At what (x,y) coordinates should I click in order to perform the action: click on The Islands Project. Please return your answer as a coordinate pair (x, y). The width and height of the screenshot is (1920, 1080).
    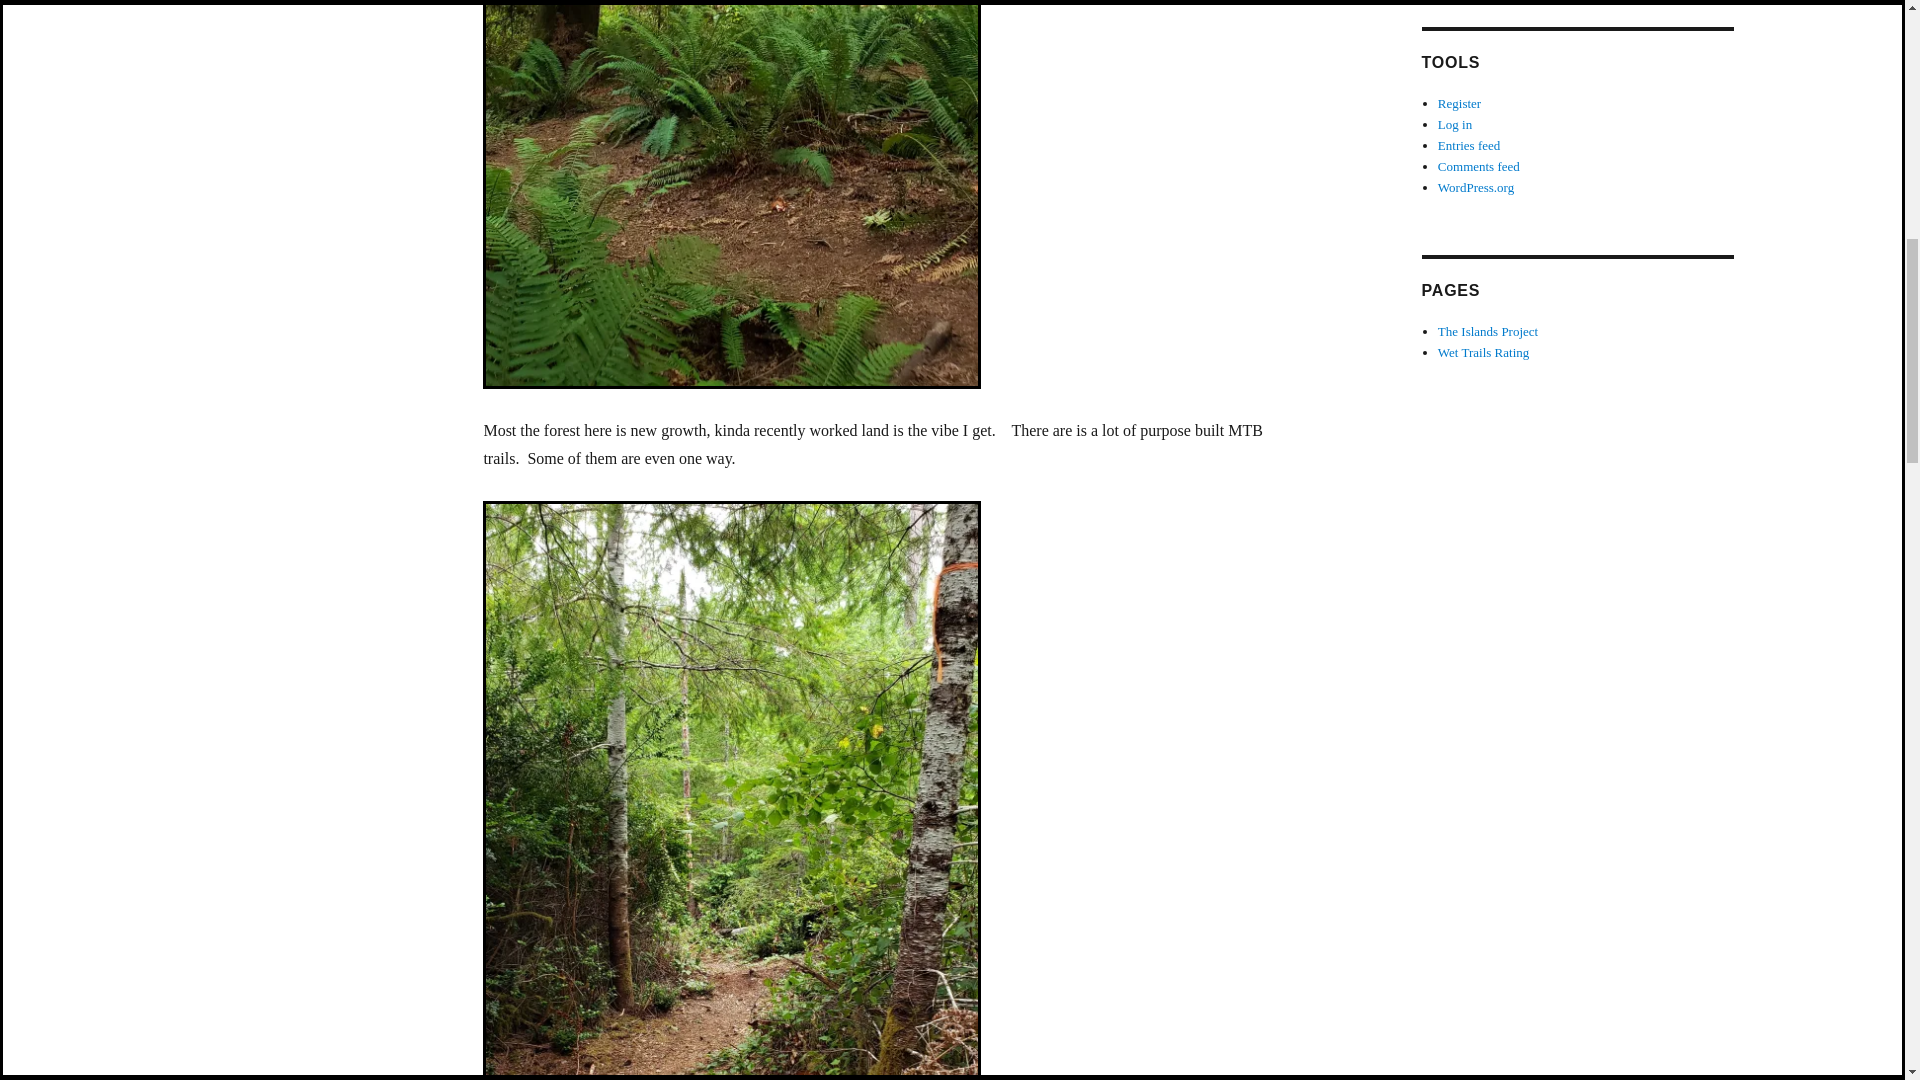
    Looking at the image, I should click on (1488, 332).